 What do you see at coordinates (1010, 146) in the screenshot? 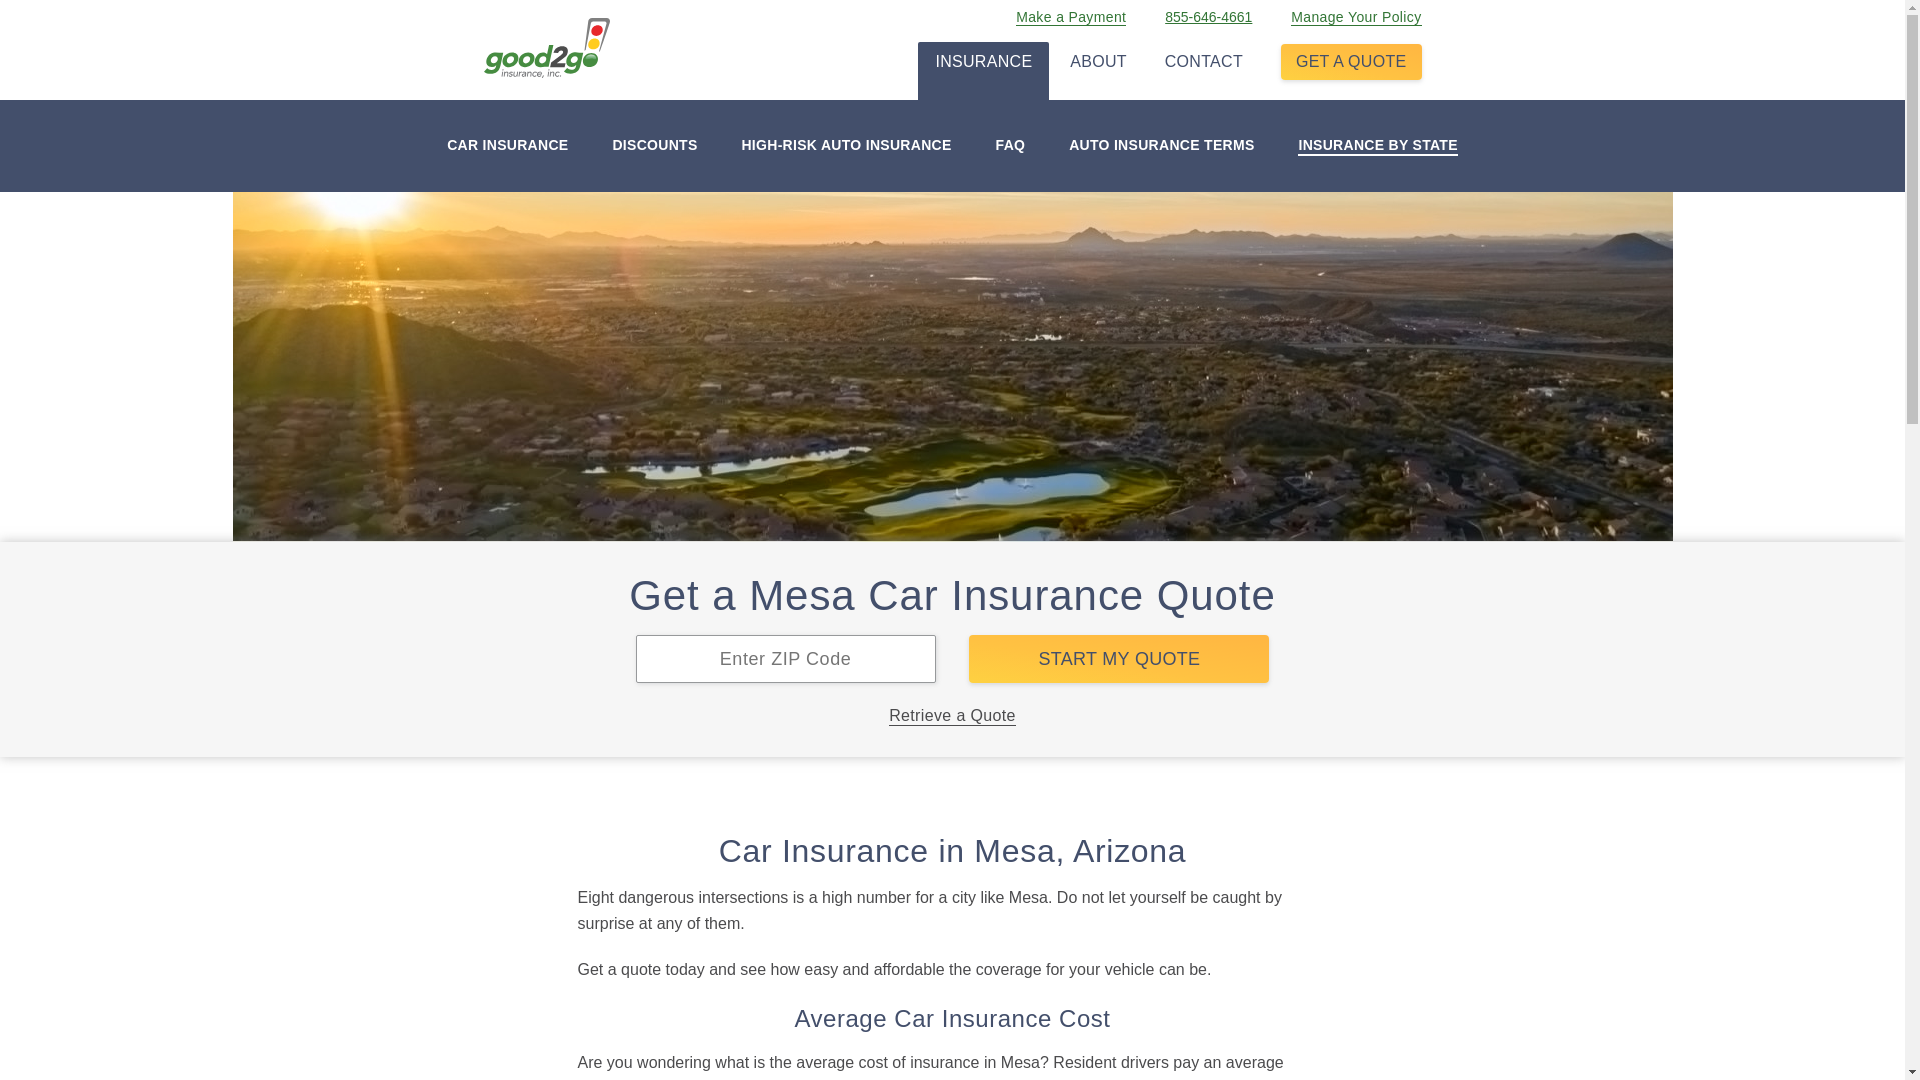
I see `FAQ` at bounding box center [1010, 146].